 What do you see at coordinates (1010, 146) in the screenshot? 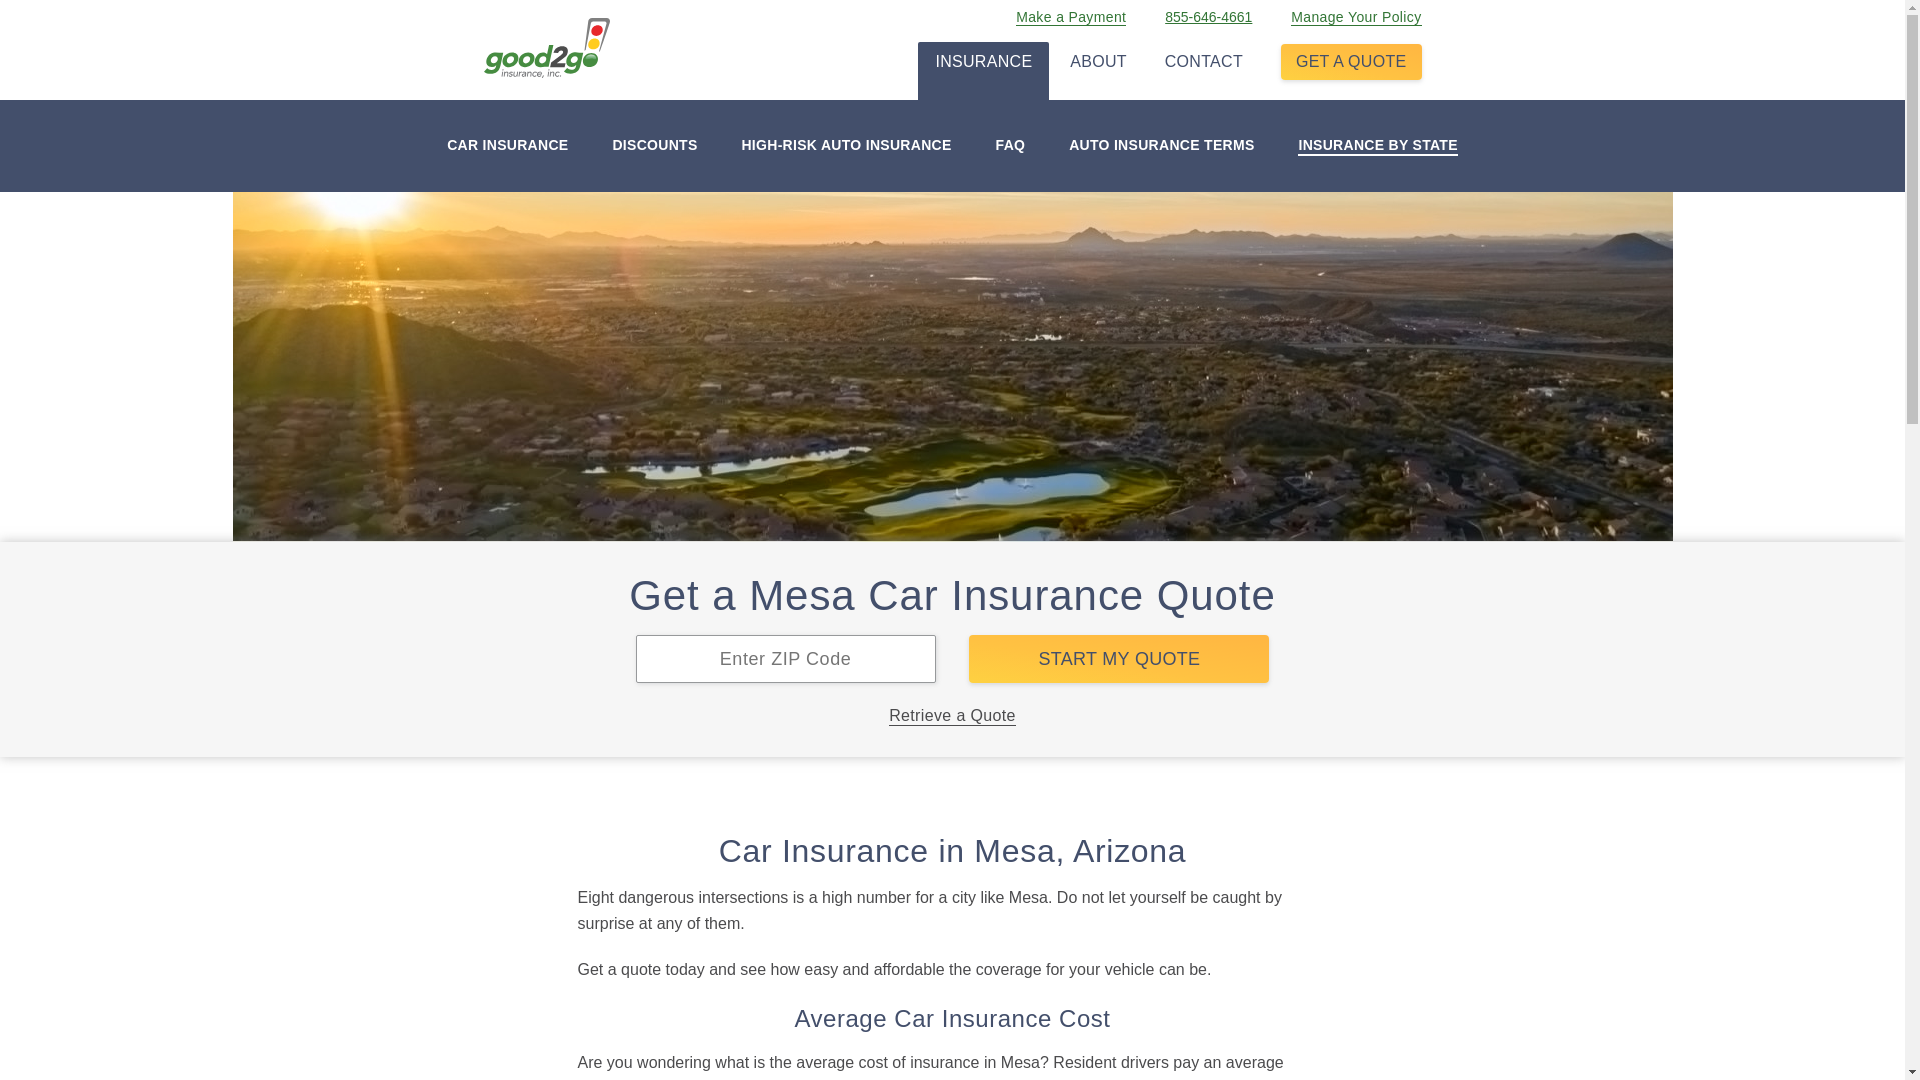
I see `FAQ` at bounding box center [1010, 146].